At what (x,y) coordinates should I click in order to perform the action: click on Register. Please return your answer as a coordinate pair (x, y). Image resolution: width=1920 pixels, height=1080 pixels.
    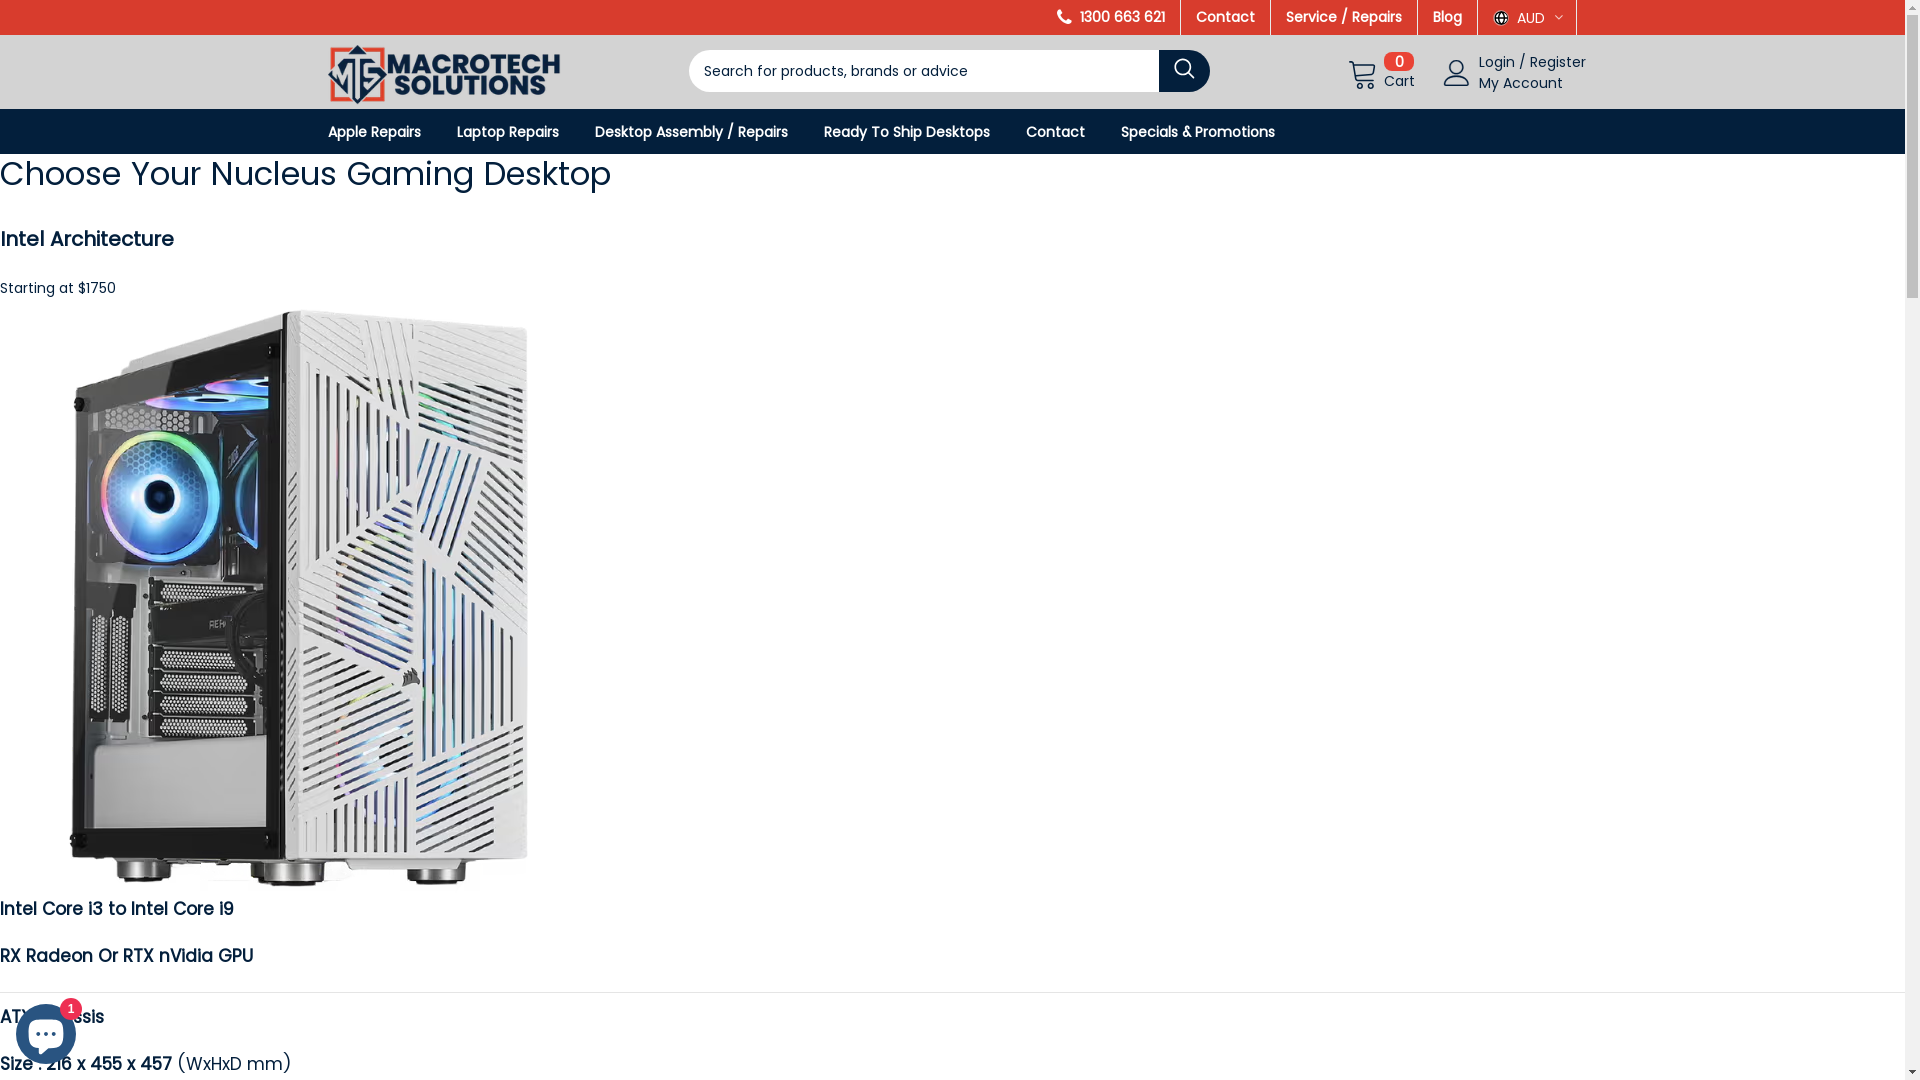
    Looking at the image, I should click on (1558, 62).